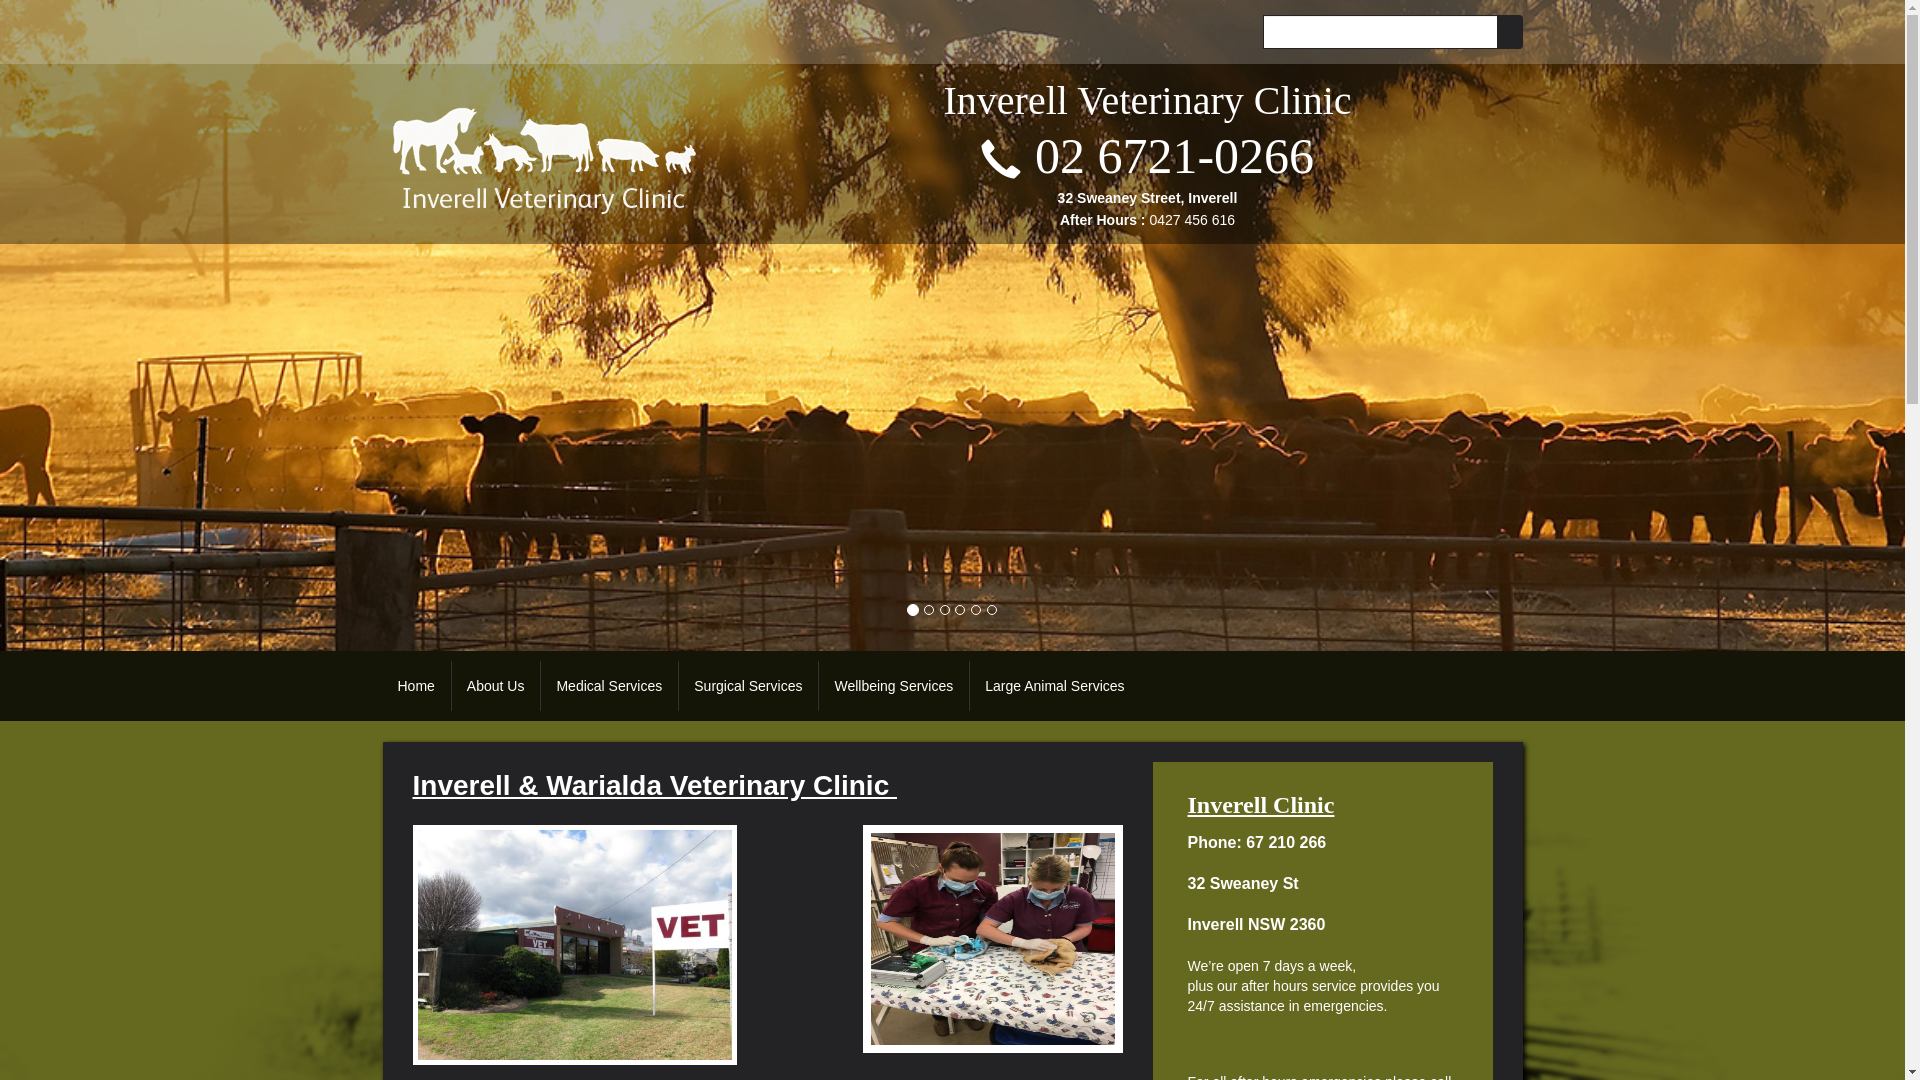 The height and width of the screenshot is (1080, 1920). What do you see at coordinates (1174, 156) in the screenshot?
I see `02 6721-0266` at bounding box center [1174, 156].